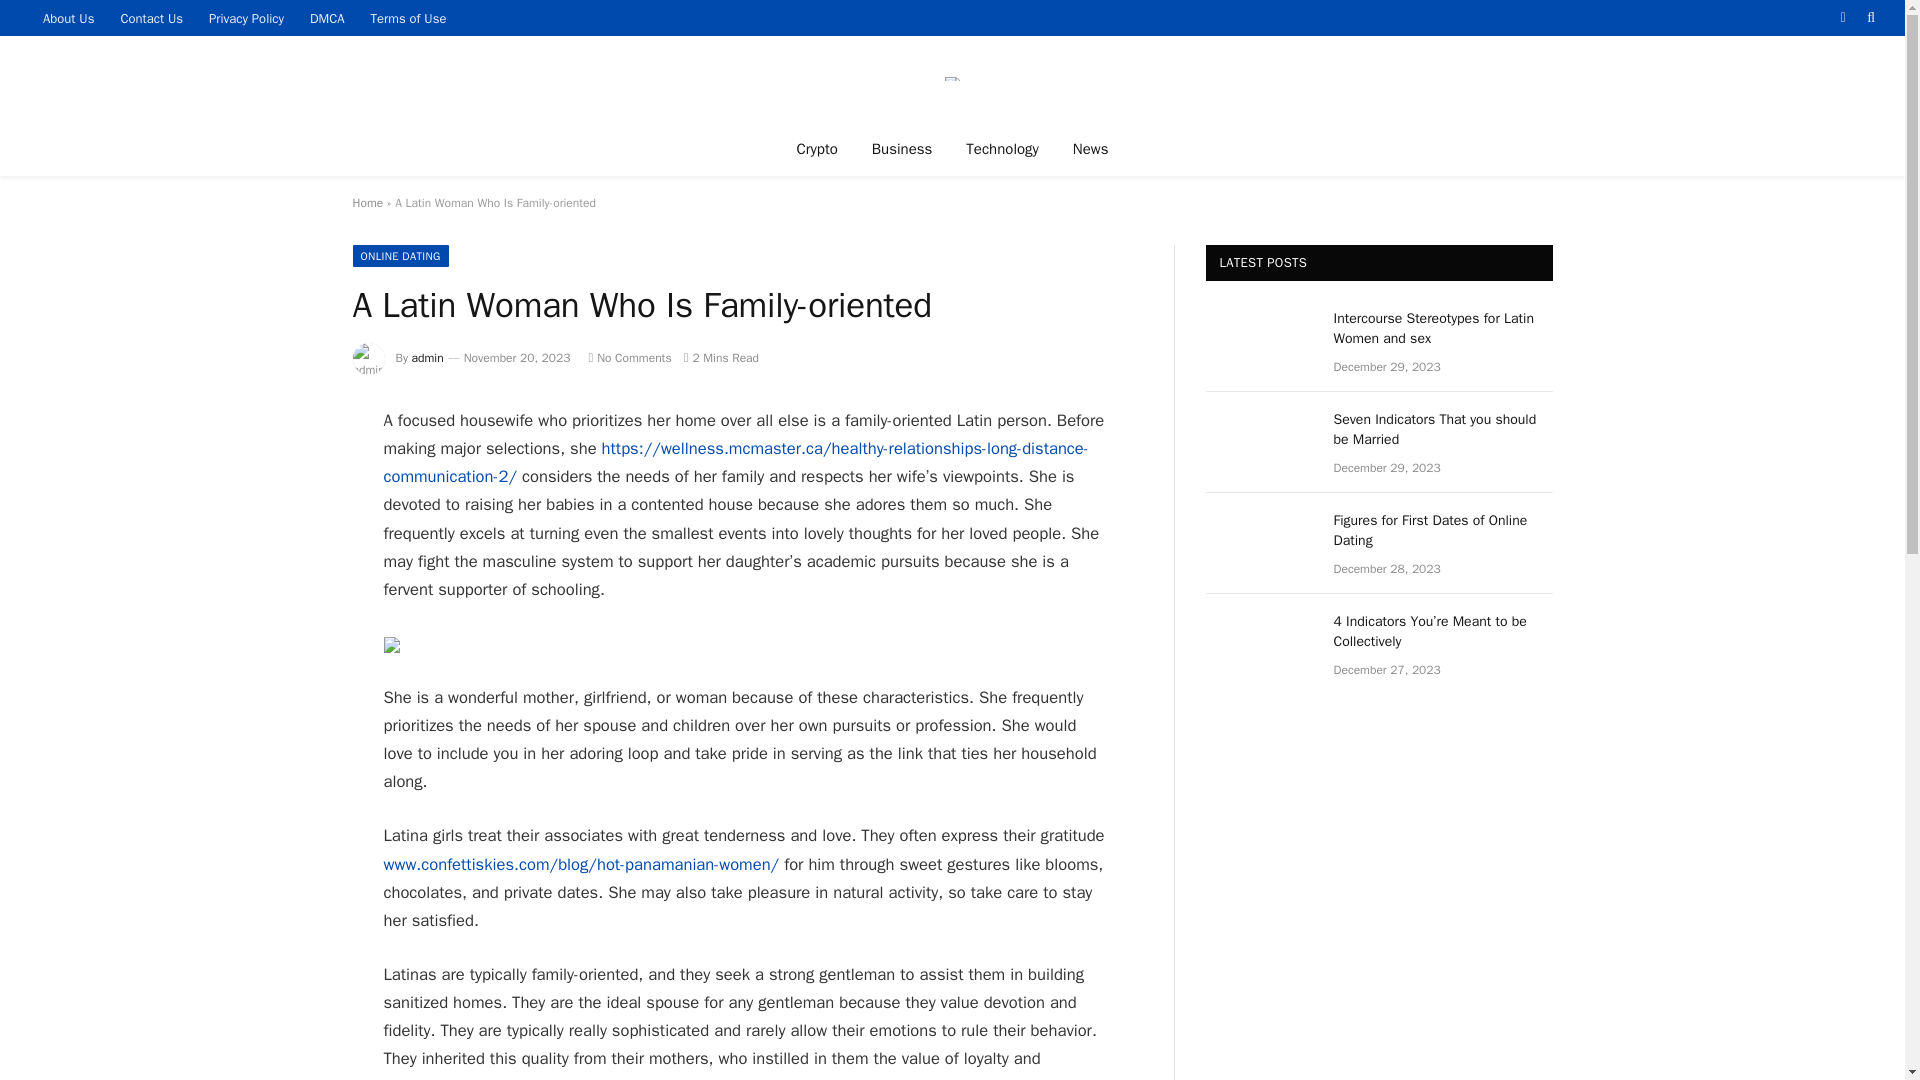  What do you see at coordinates (428, 358) in the screenshot?
I see `Posts by admin` at bounding box center [428, 358].